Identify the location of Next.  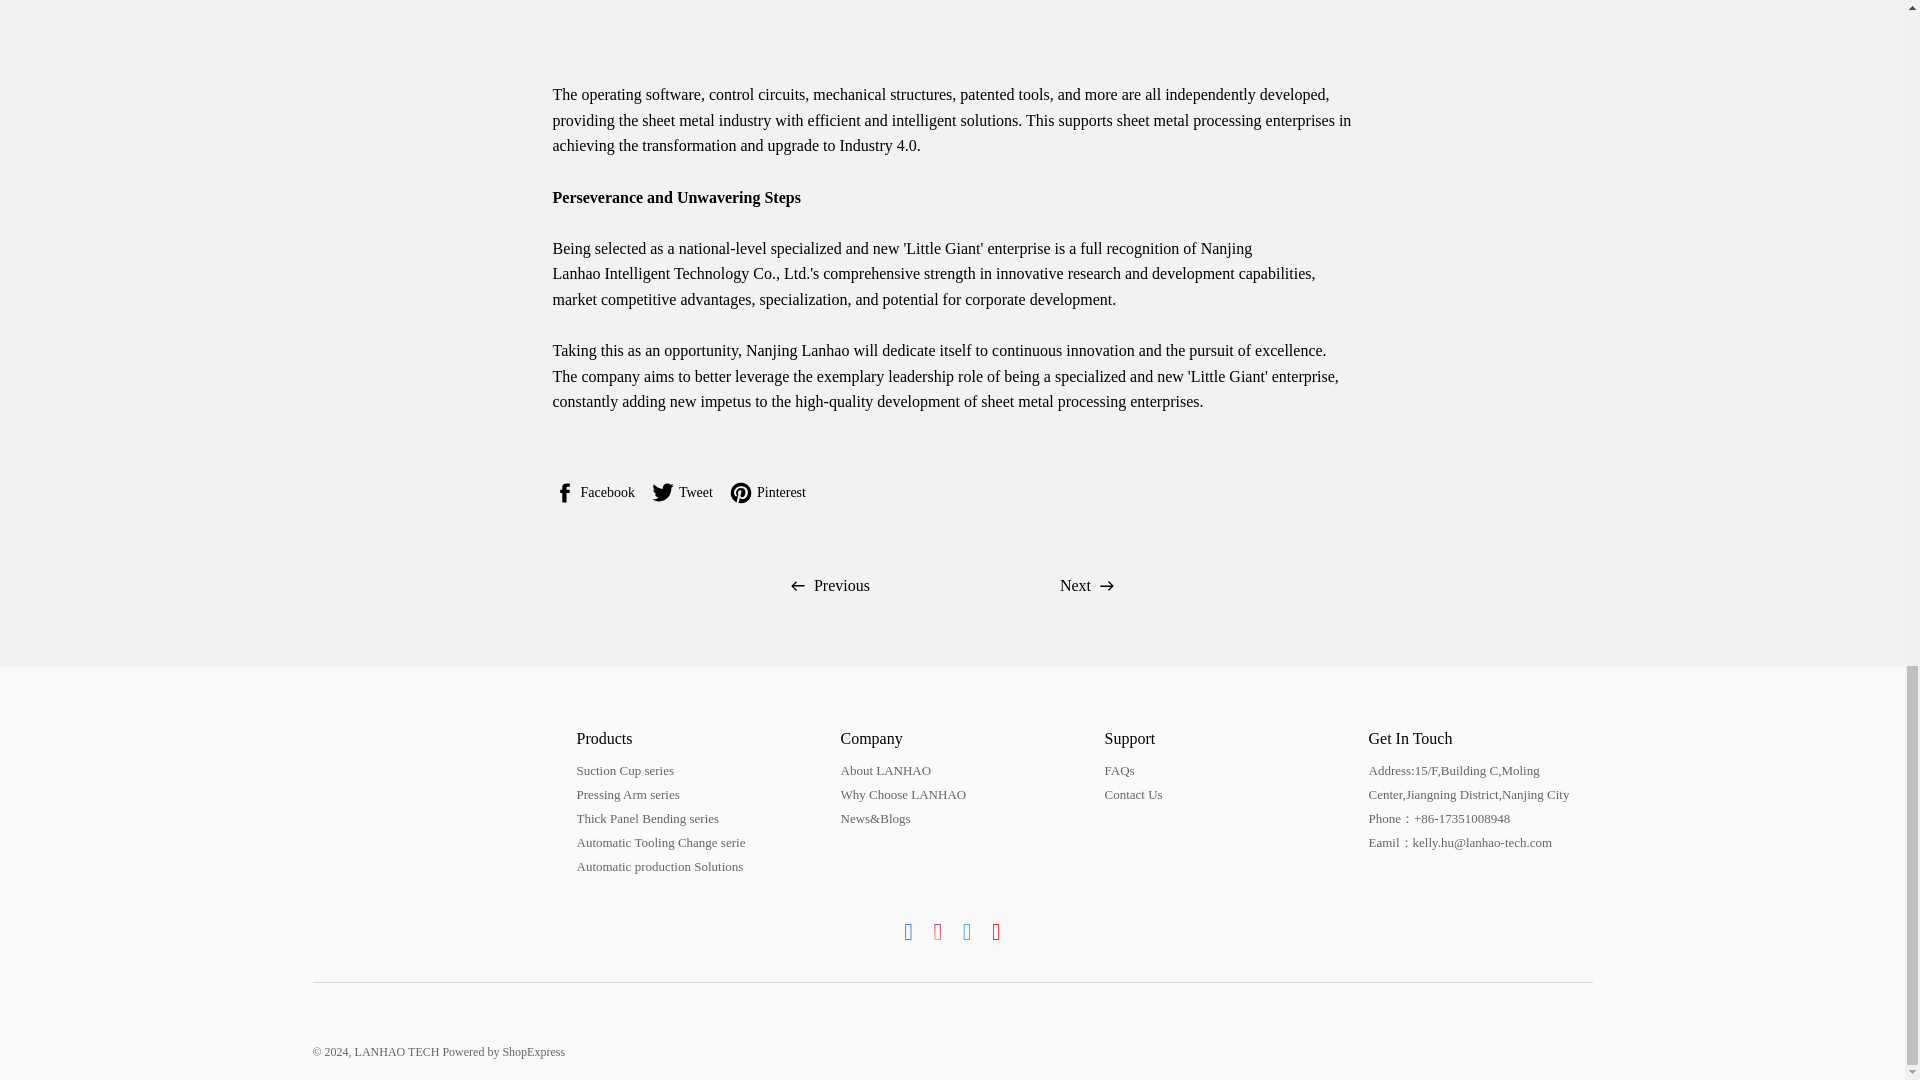
(1083, 586).